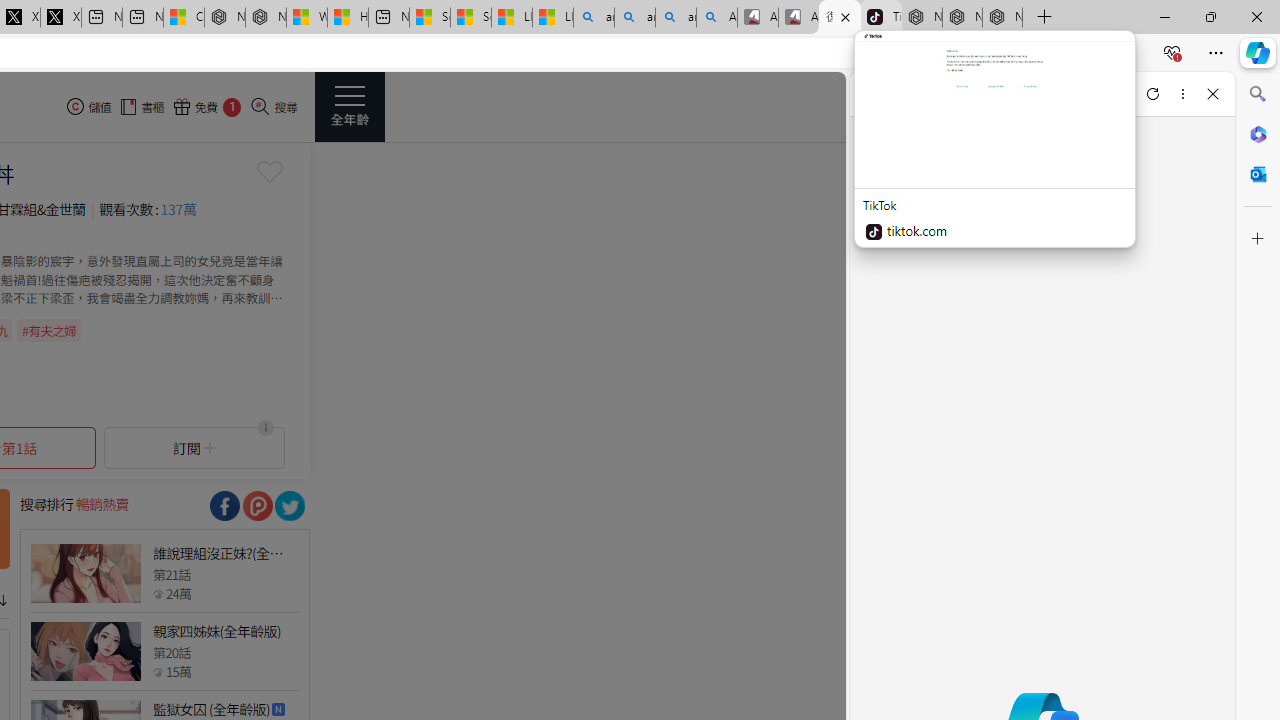 The height and width of the screenshot is (720, 1280). What do you see at coordinates (676, 18) in the screenshot?
I see `amazon - Search Images` at bounding box center [676, 18].